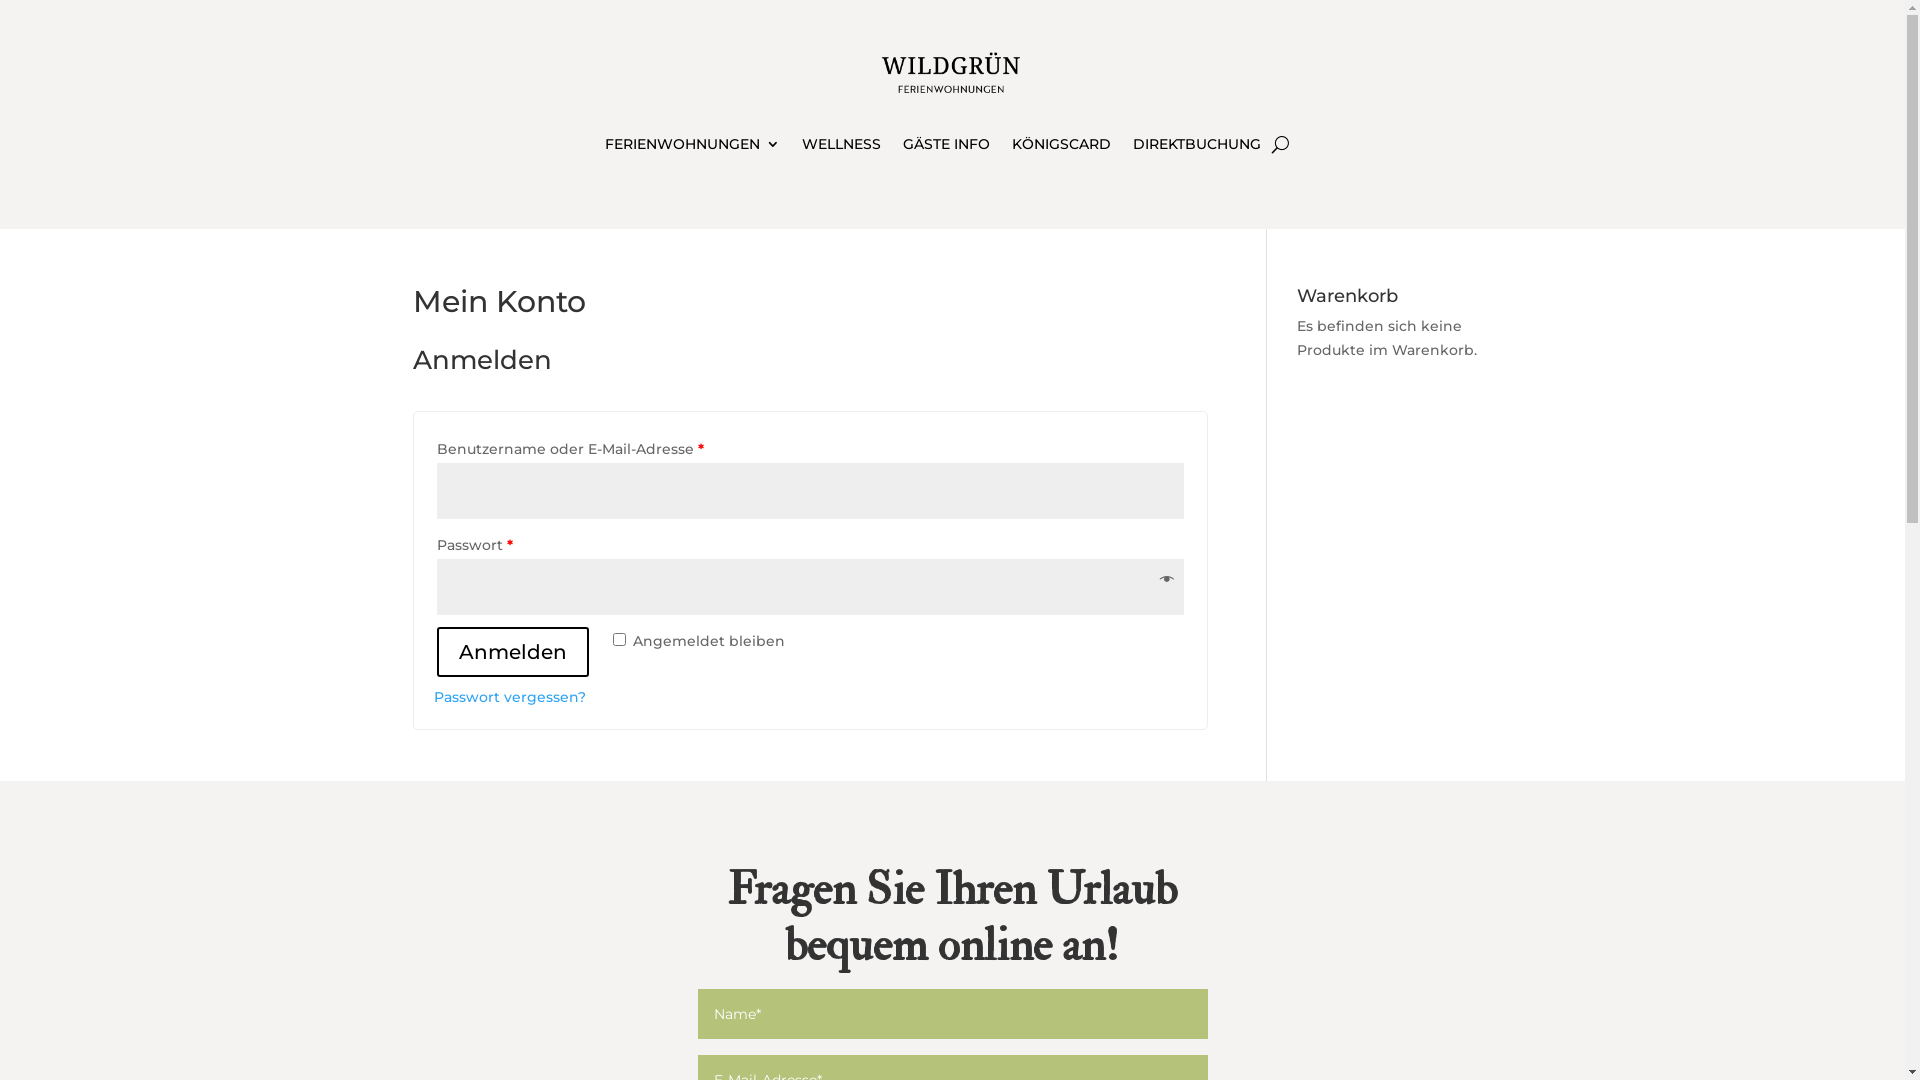  I want to click on DIREKTBUCHUNG, so click(1197, 148).